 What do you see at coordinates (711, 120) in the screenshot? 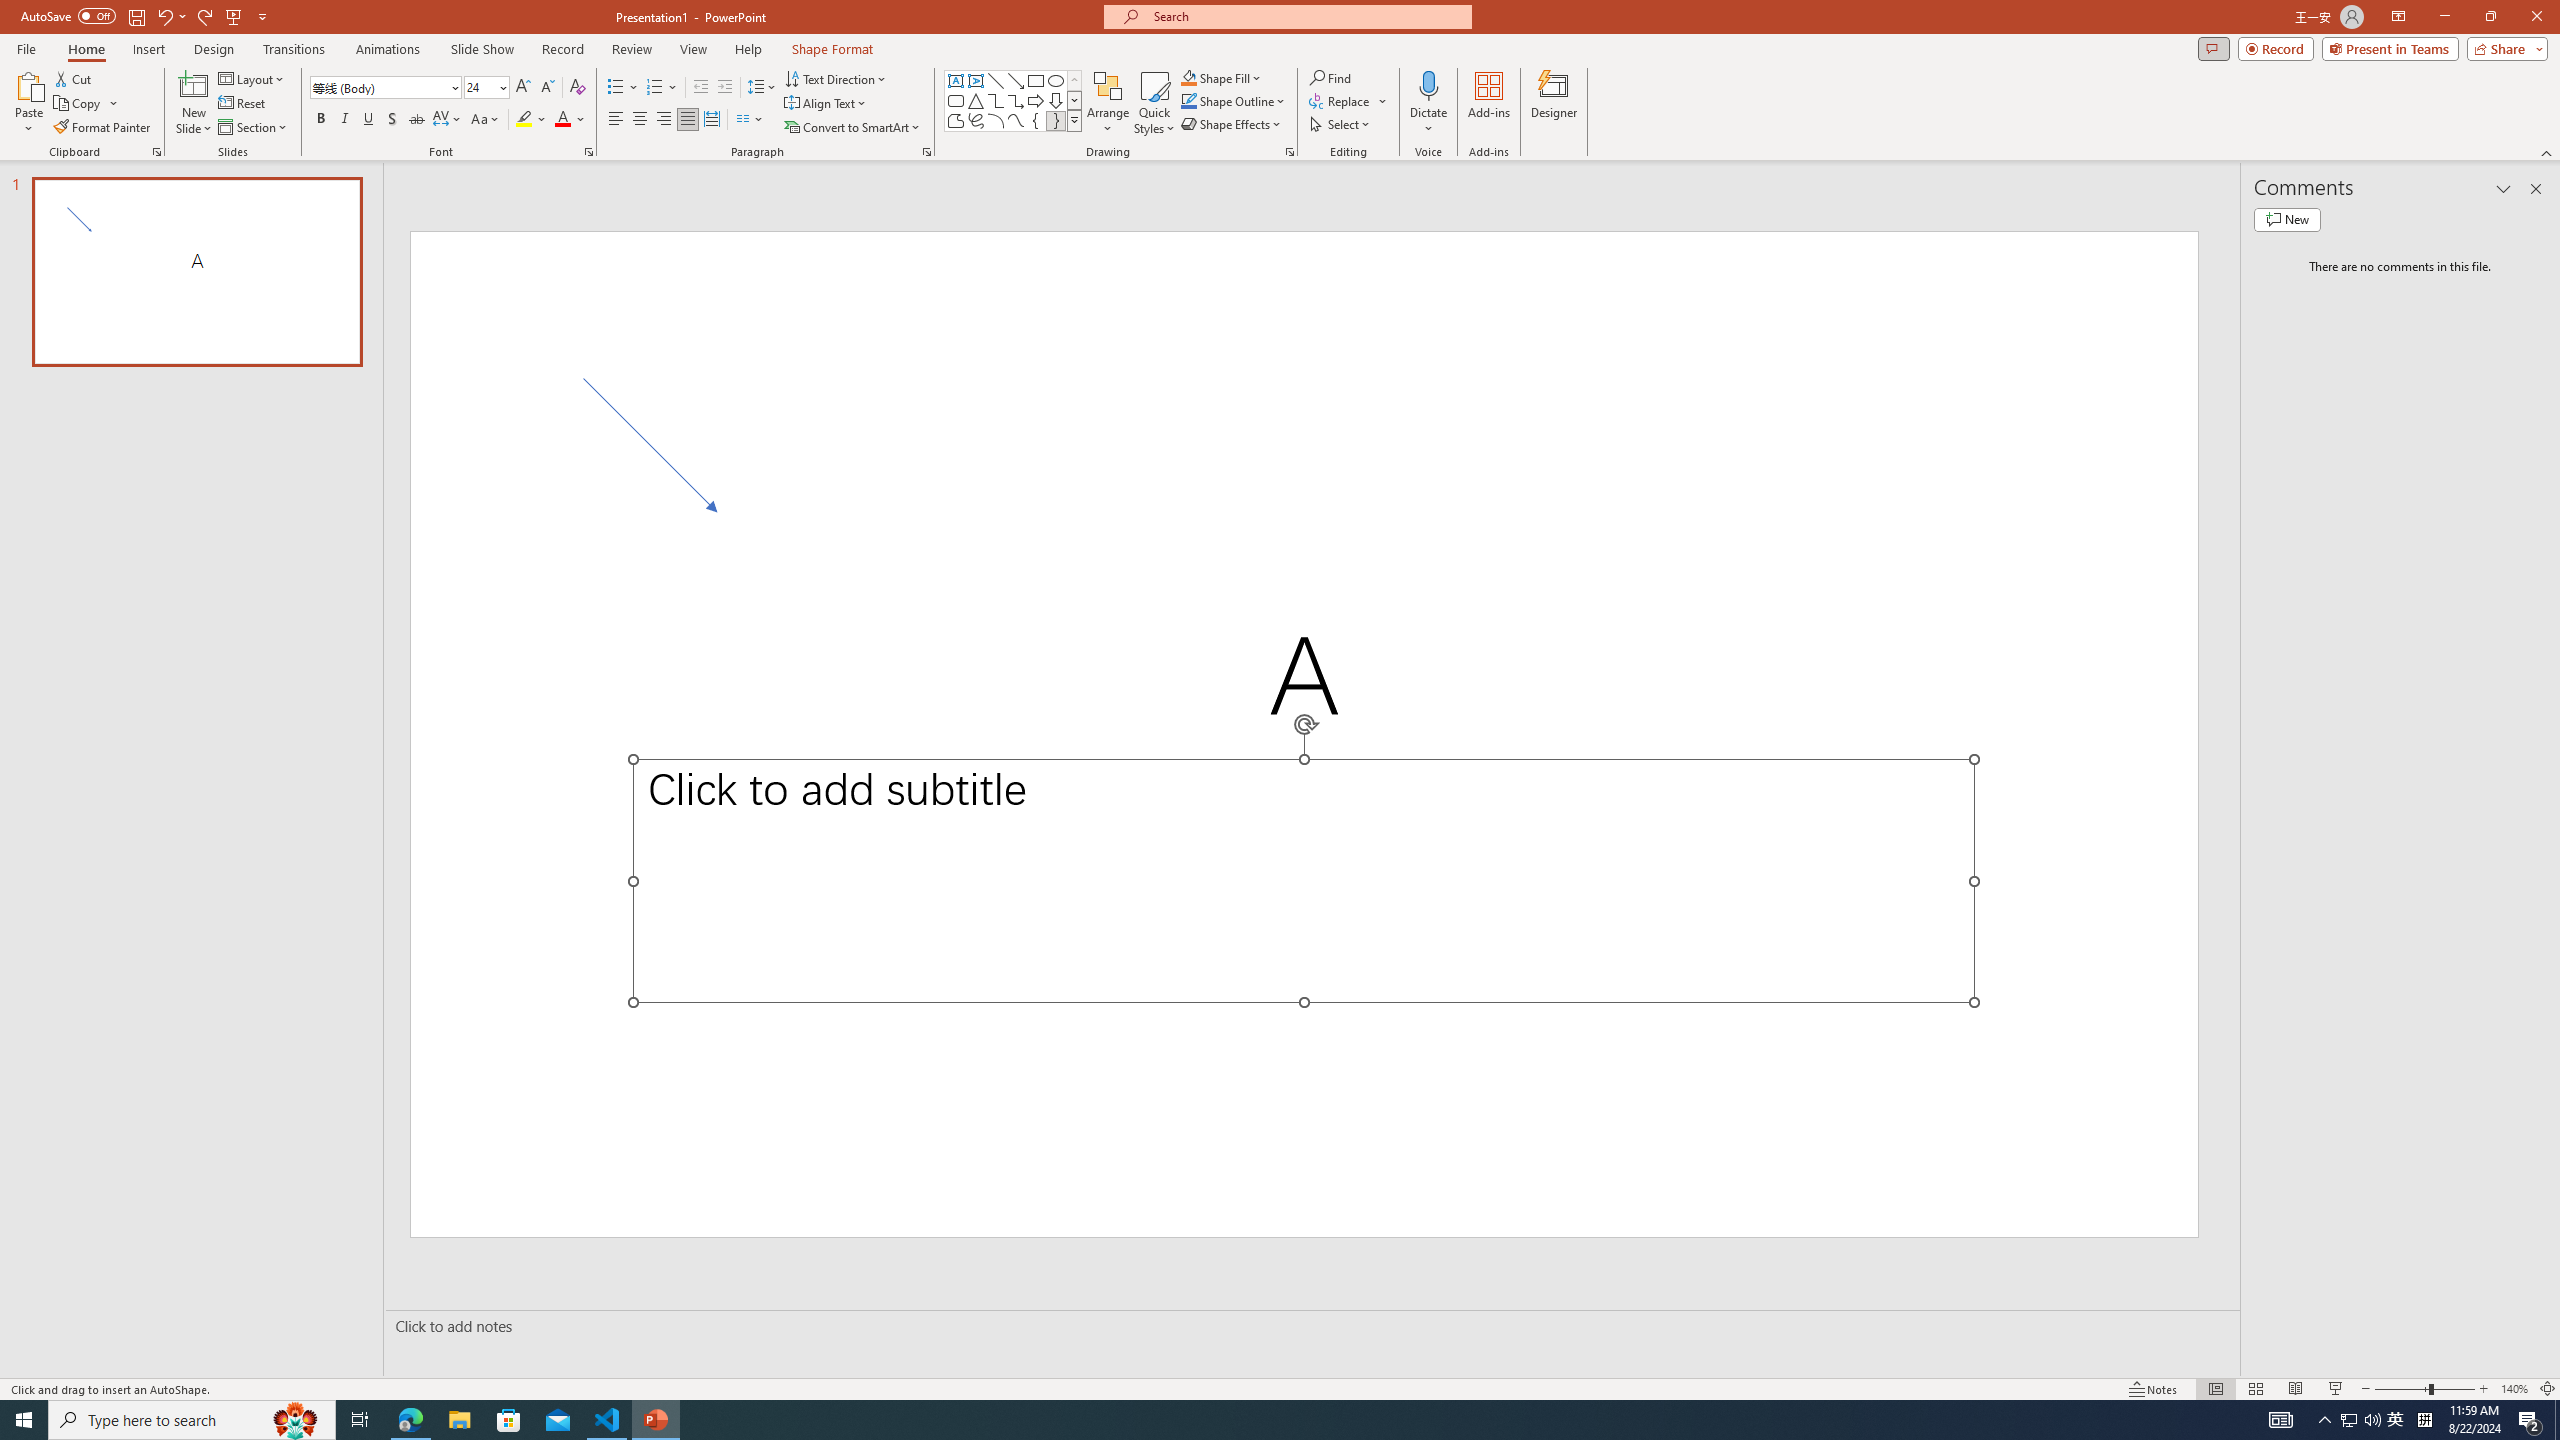
I see `Distributed` at bounding box center [711, 120].